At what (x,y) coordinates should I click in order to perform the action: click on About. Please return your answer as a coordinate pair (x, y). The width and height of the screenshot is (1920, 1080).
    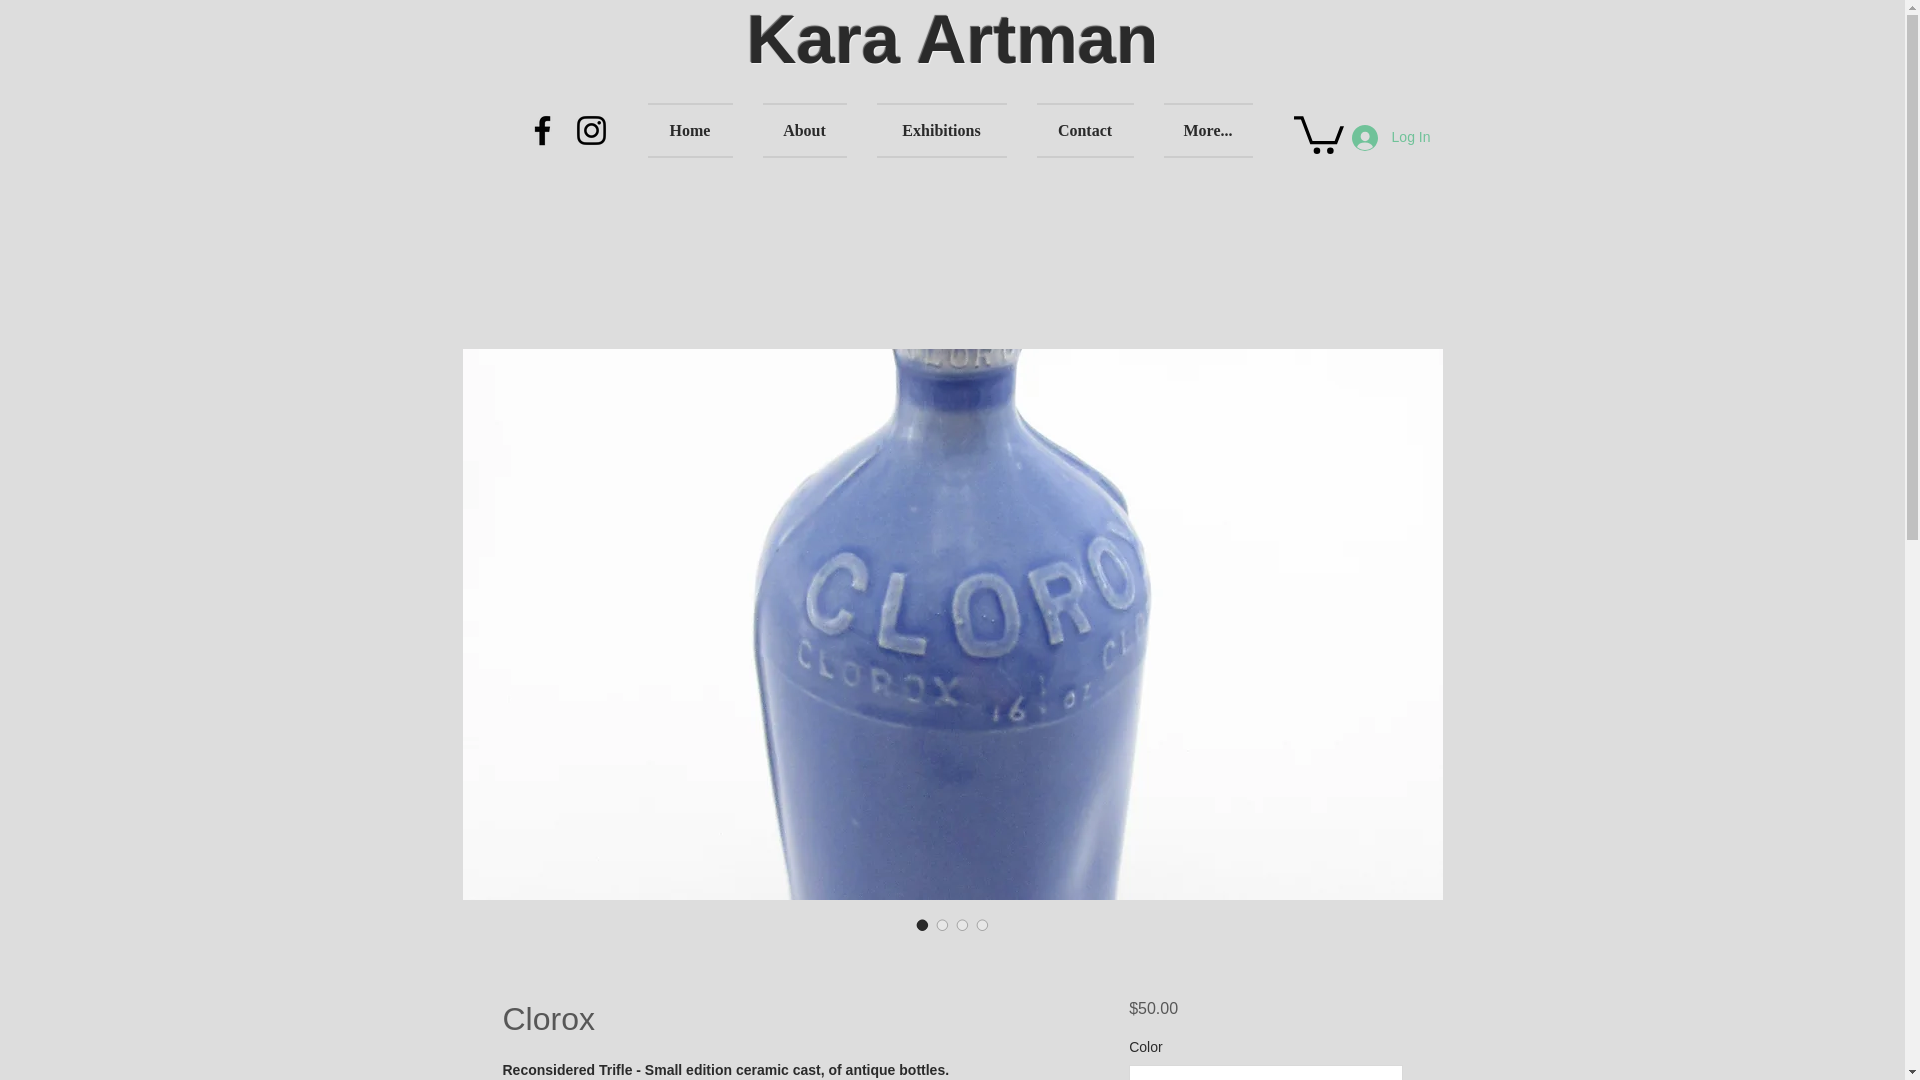
    Looking at the image, I should click on (805, 130).